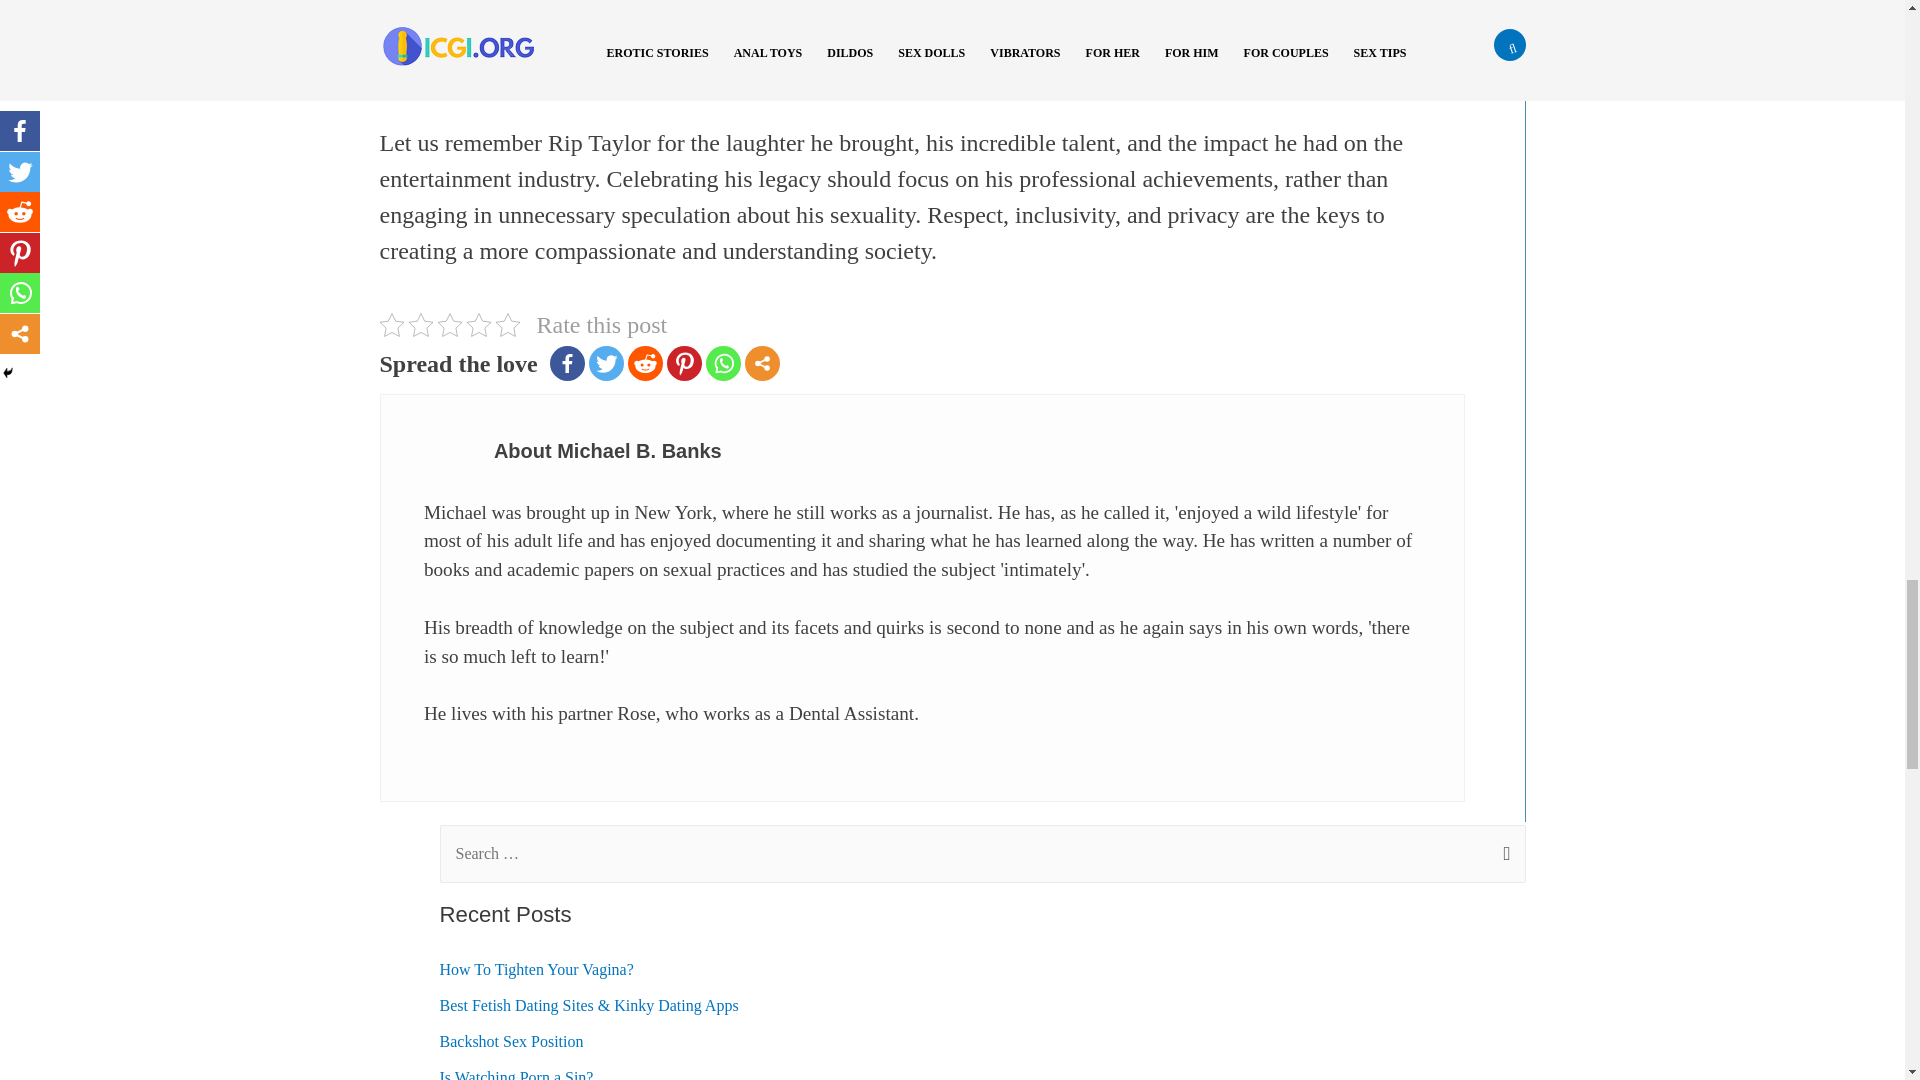  Describe the element at coordinates (684, 363) in the screenshot. I see `Pinterest` at that location.